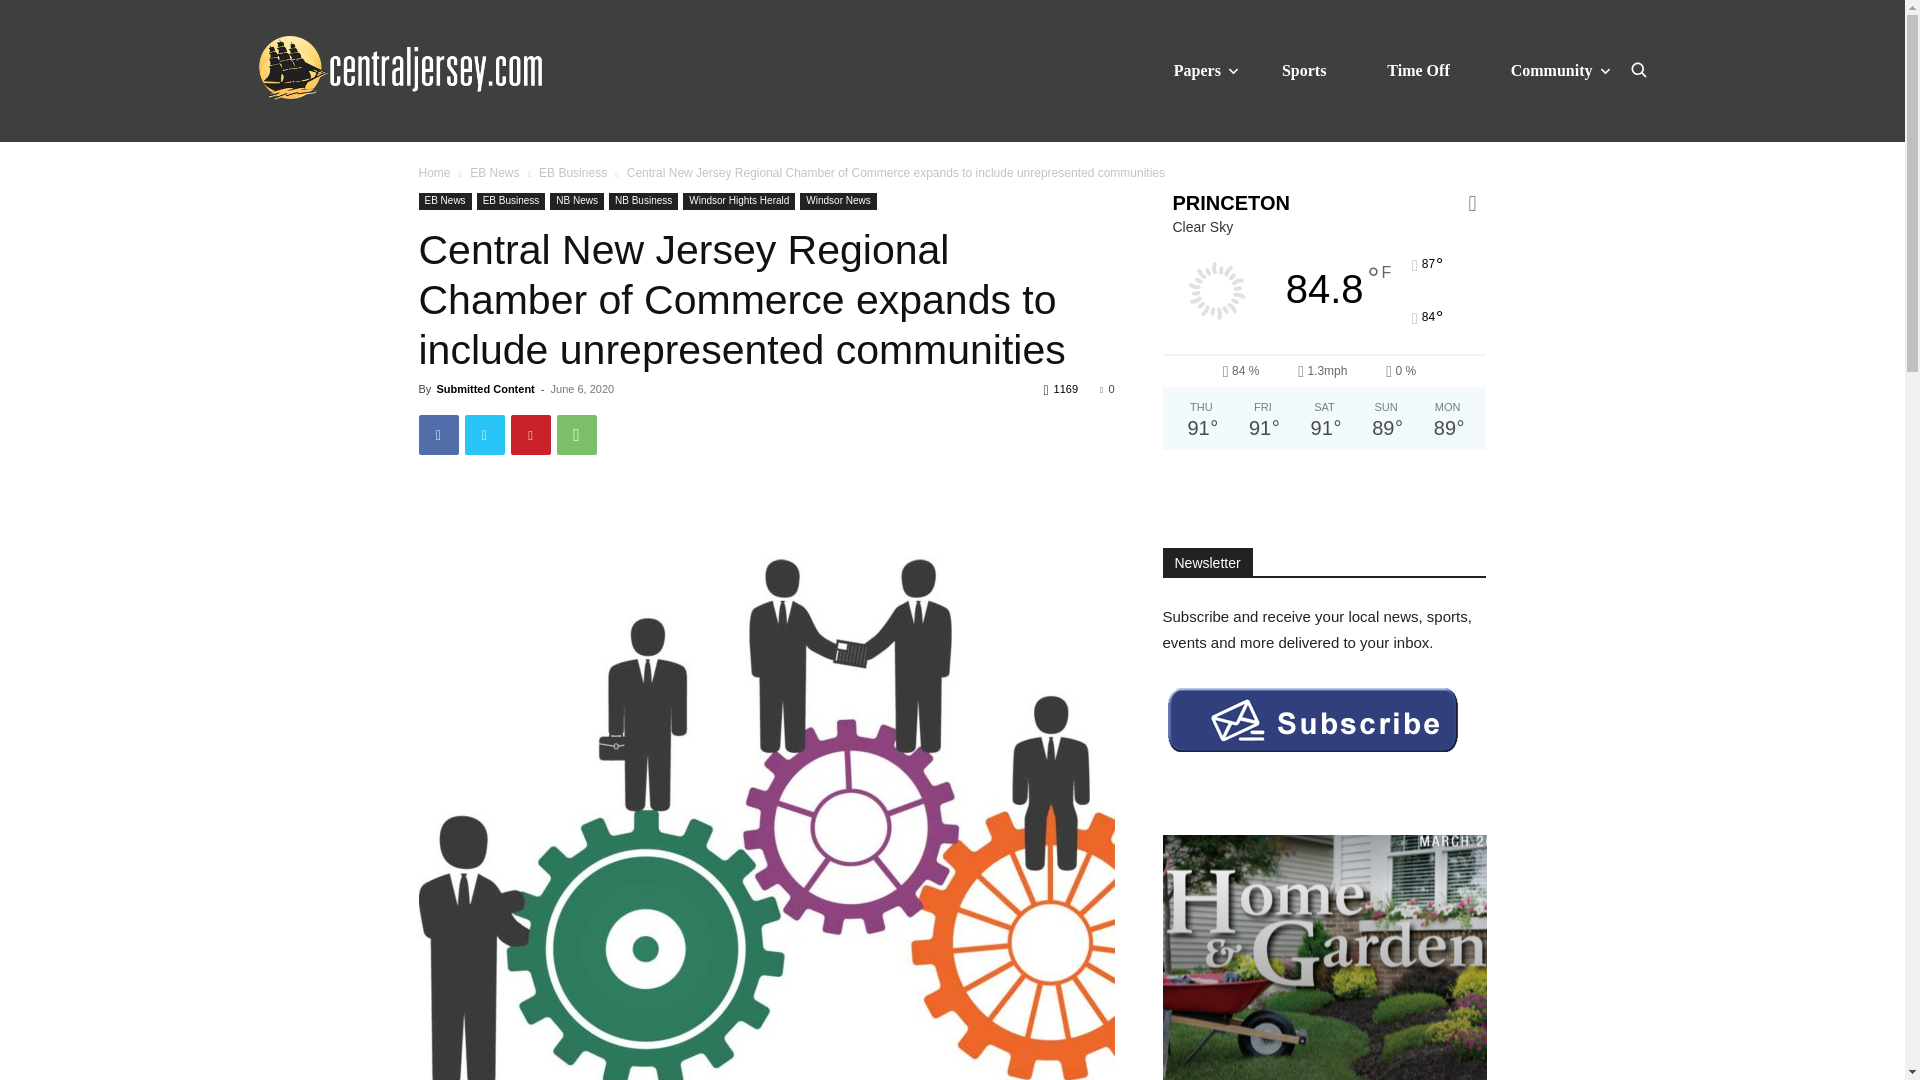  Describe the element at coordinates (576, 434) in the screenshot. I see `WhatsApp` at that location.